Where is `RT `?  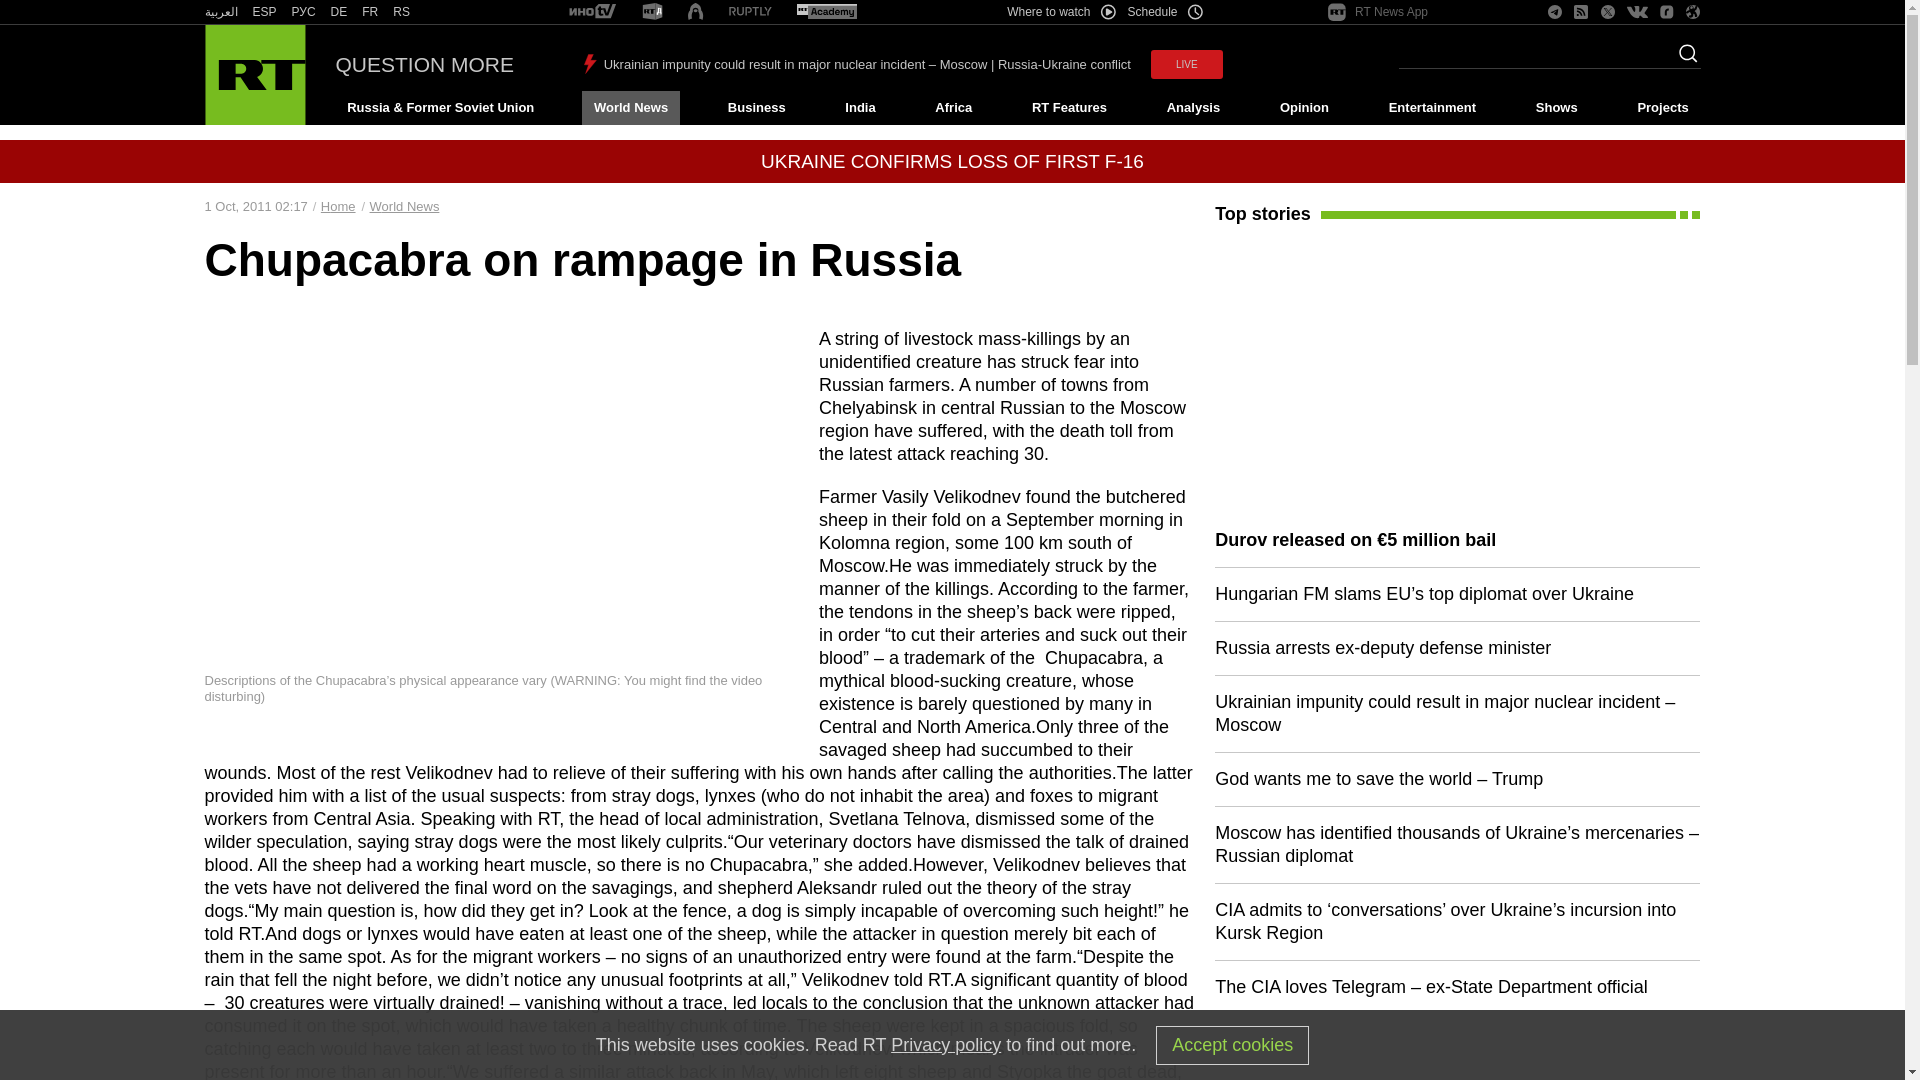
RT  is located at coordinates (304, 12).